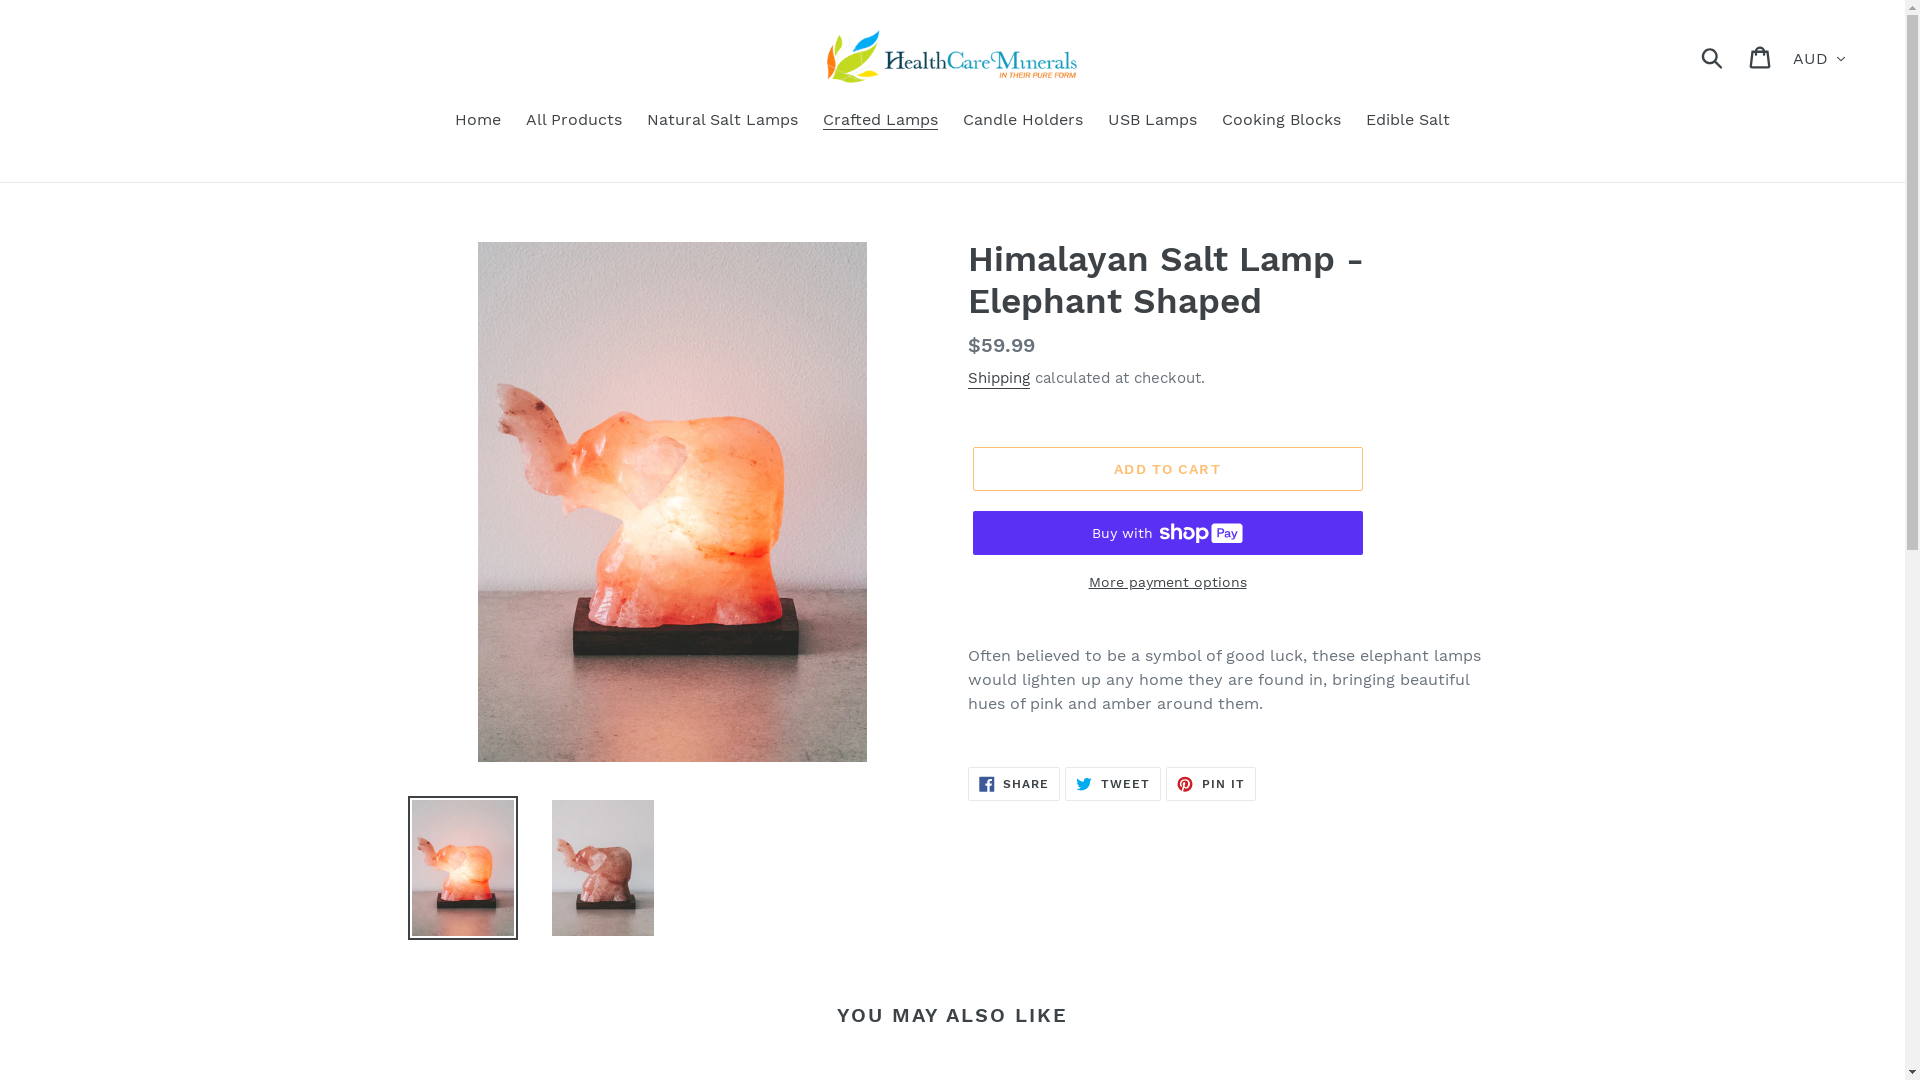 The image size is (1920, 1080). I want to click on Candle Holders, so click(1023, 122).